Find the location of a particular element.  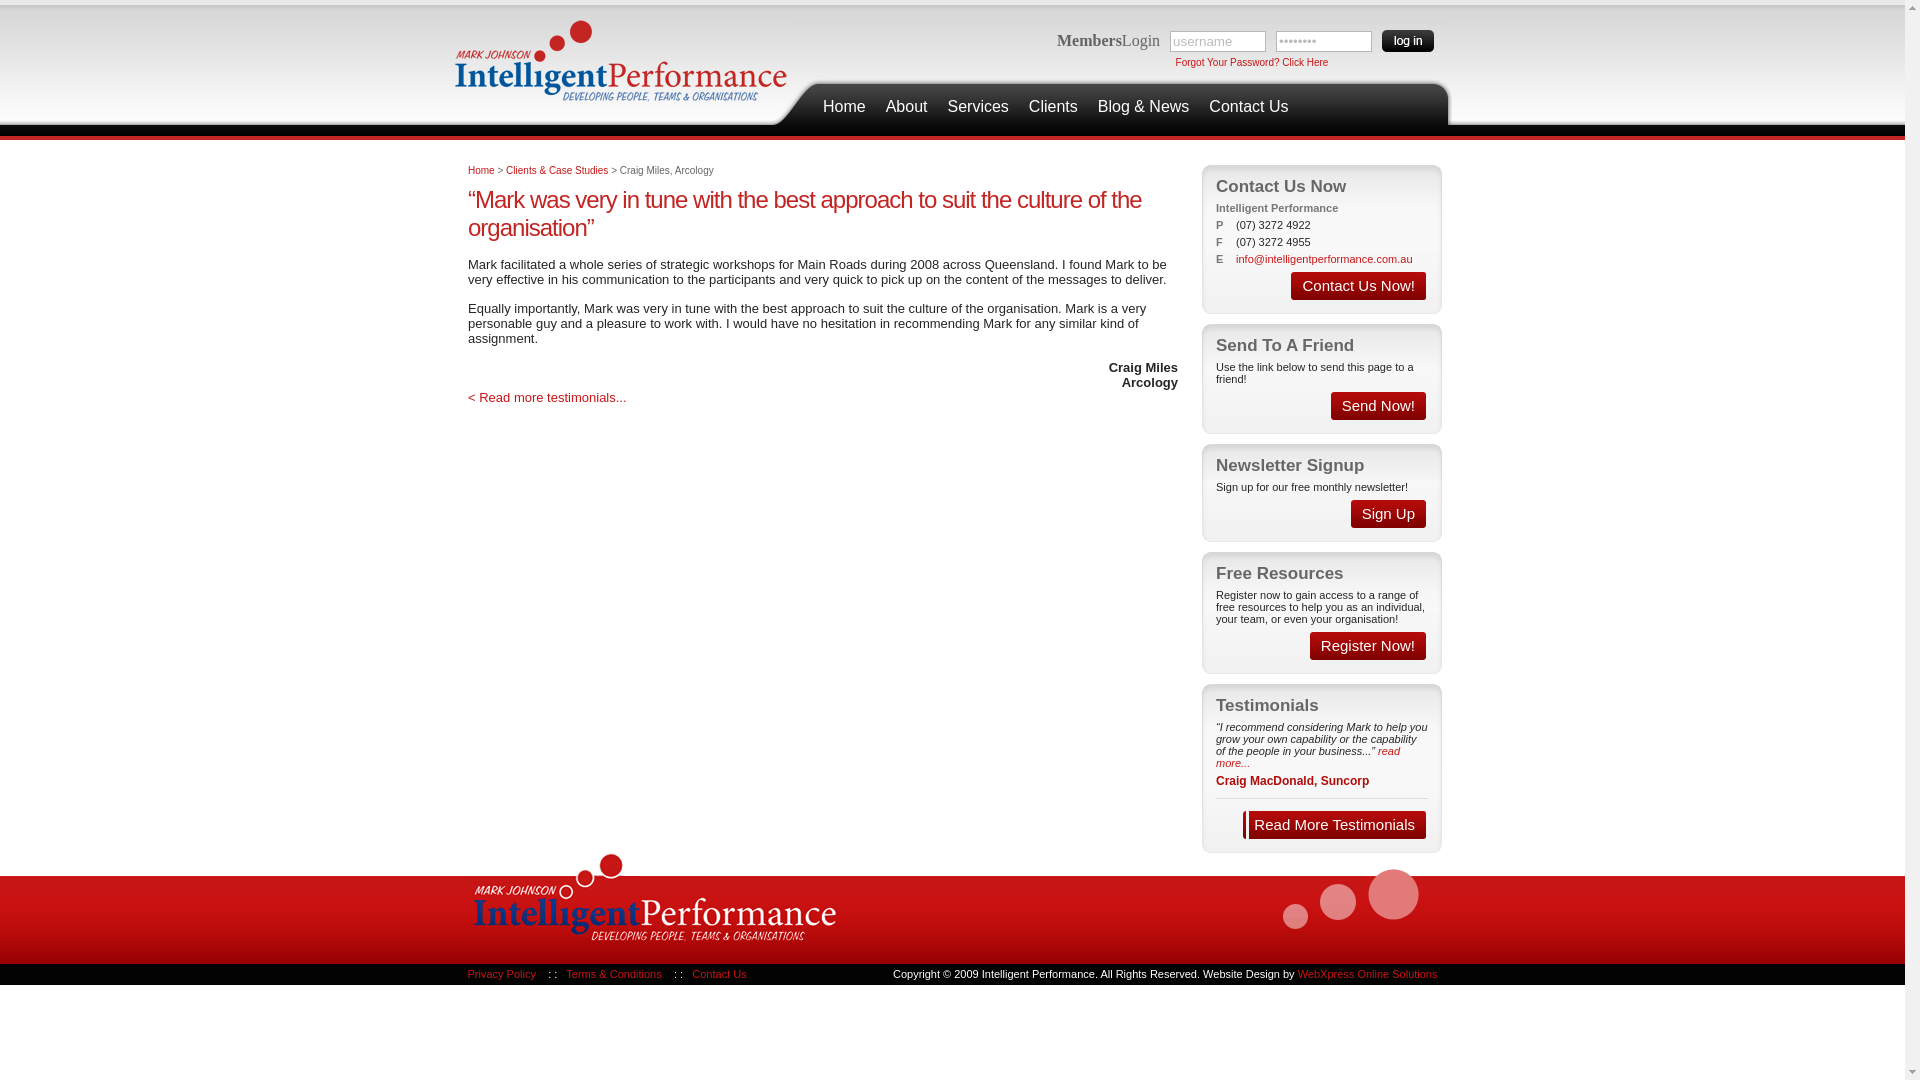

< Read more testimonials... is located at coordinates (548, 398).